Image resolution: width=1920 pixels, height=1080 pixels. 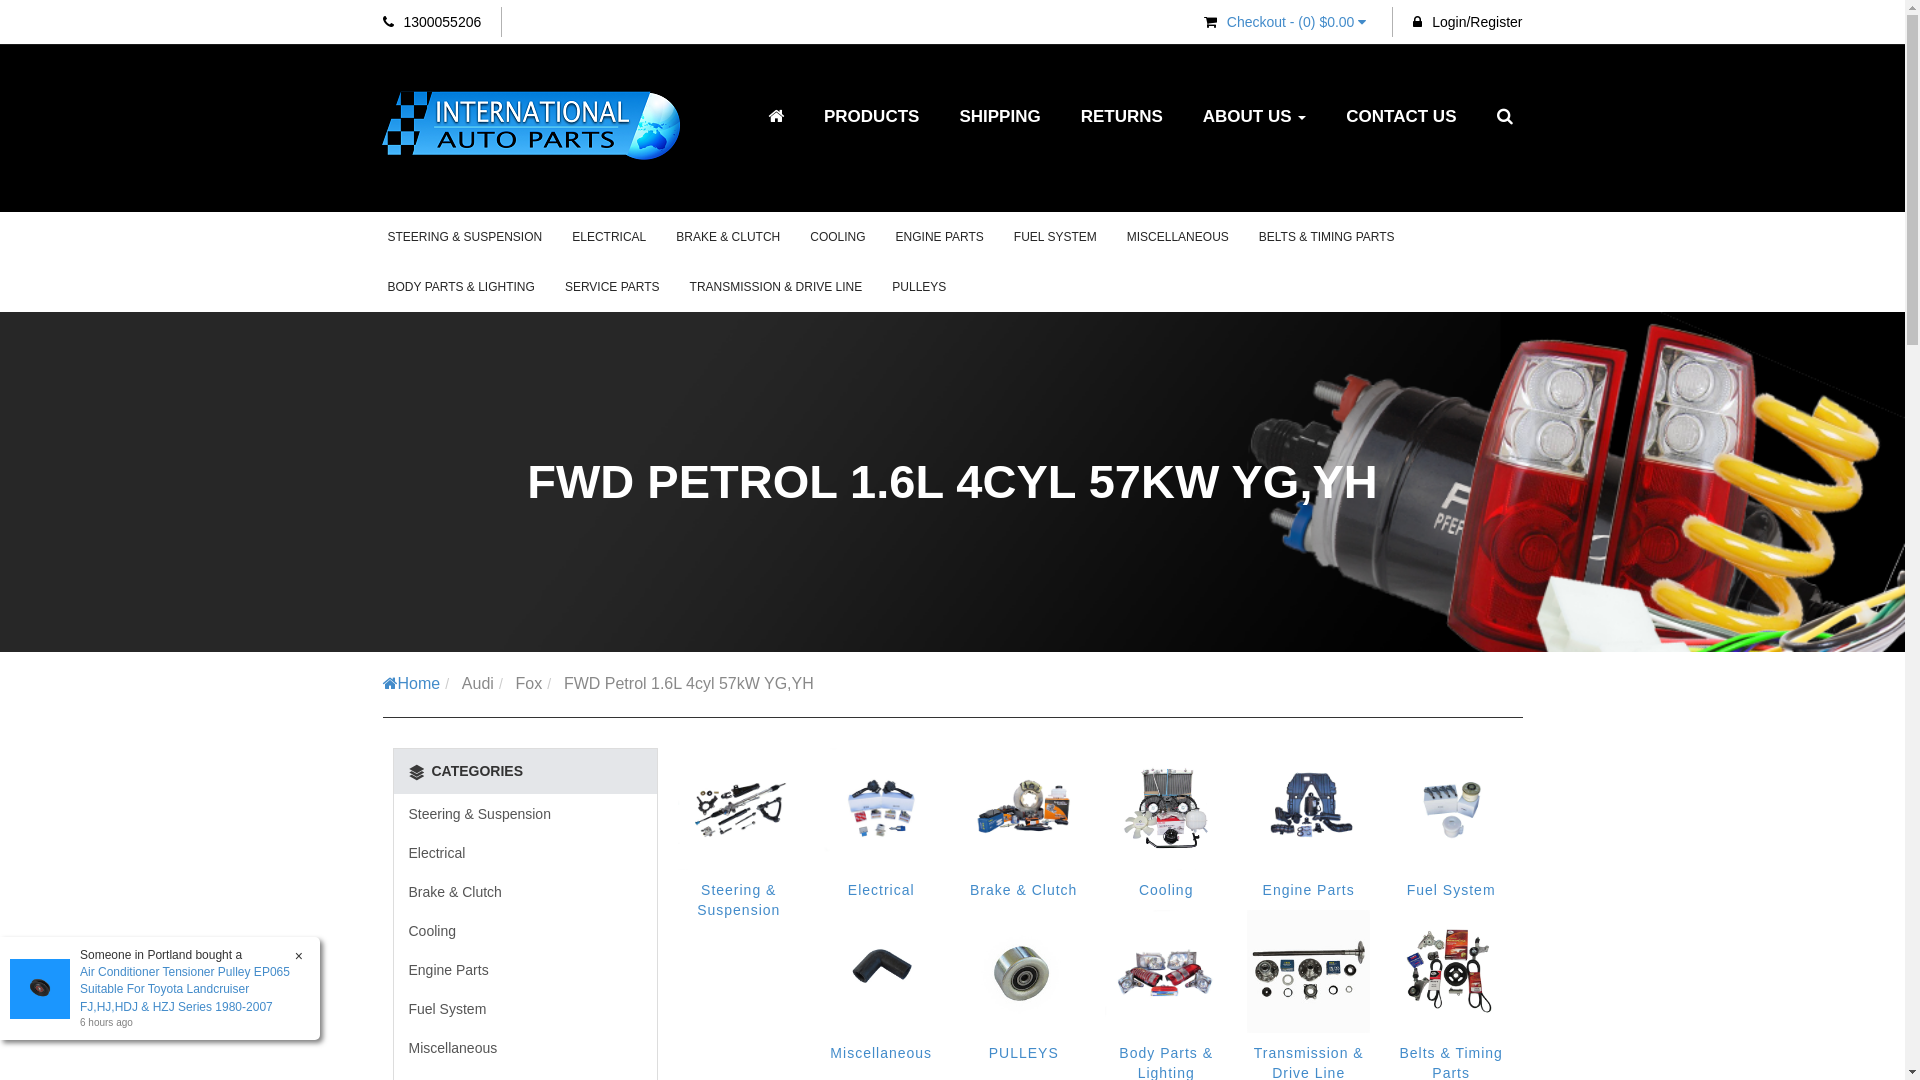 I want to click on Fox, so click(x=530, y=684).